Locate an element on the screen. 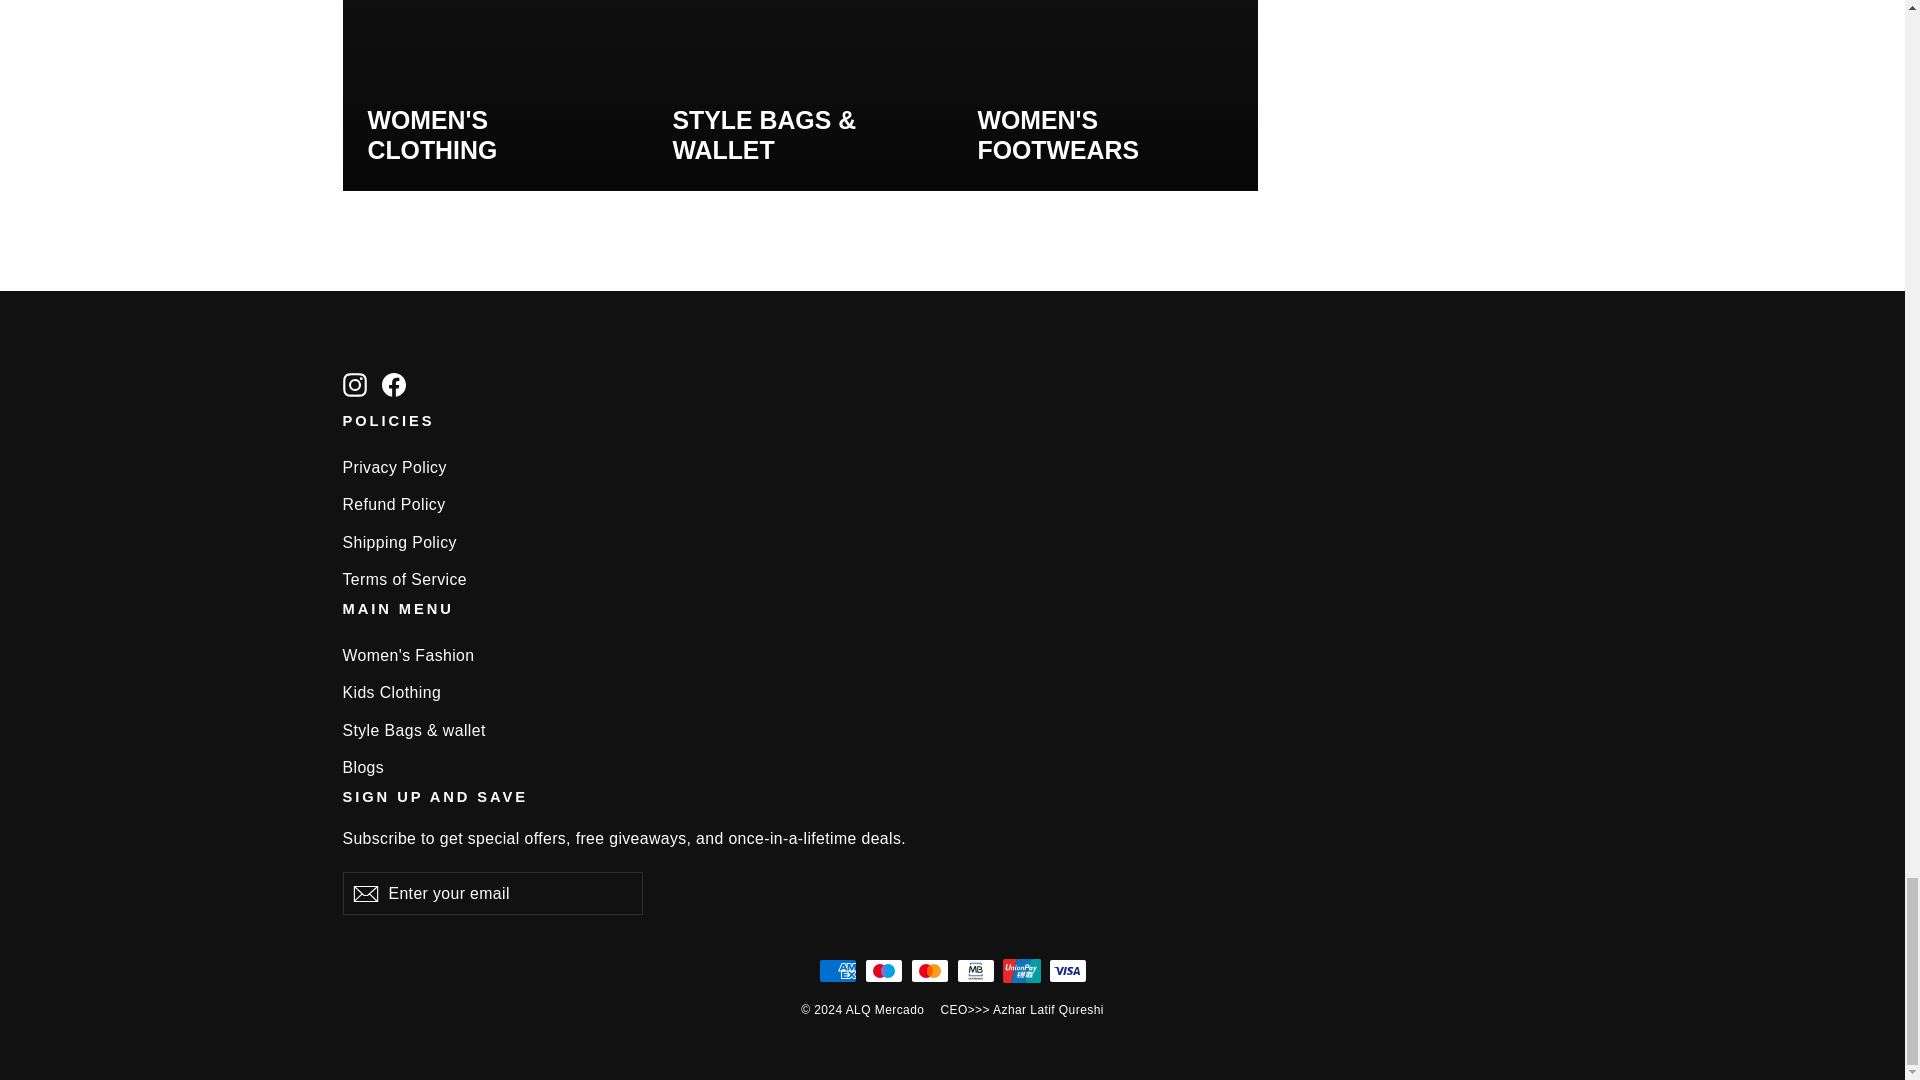 The height and width of the screenshot is (1080, 1920). Mastercard is located at coordinates (929, 970).